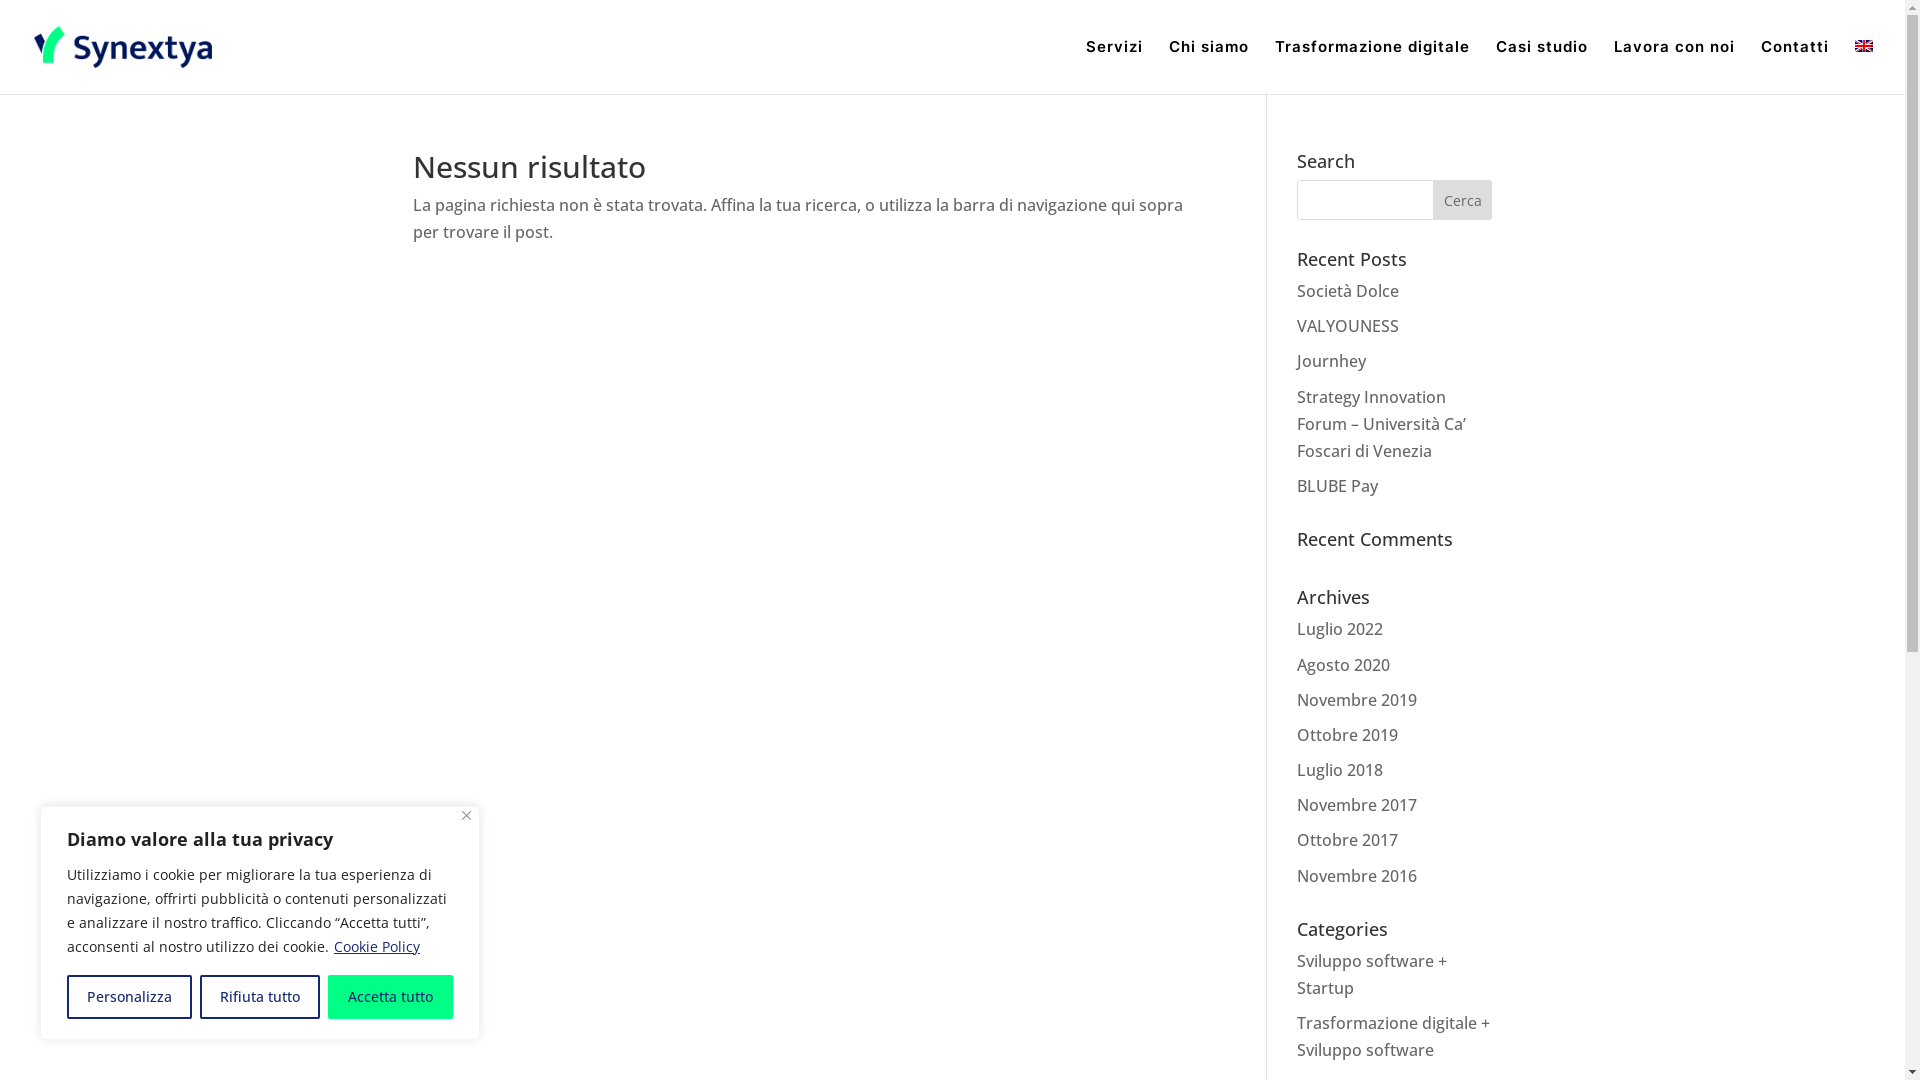 This screenshot has width=1920, height=1080. I want to click on Rifiuta tutto, so click(260, 997).